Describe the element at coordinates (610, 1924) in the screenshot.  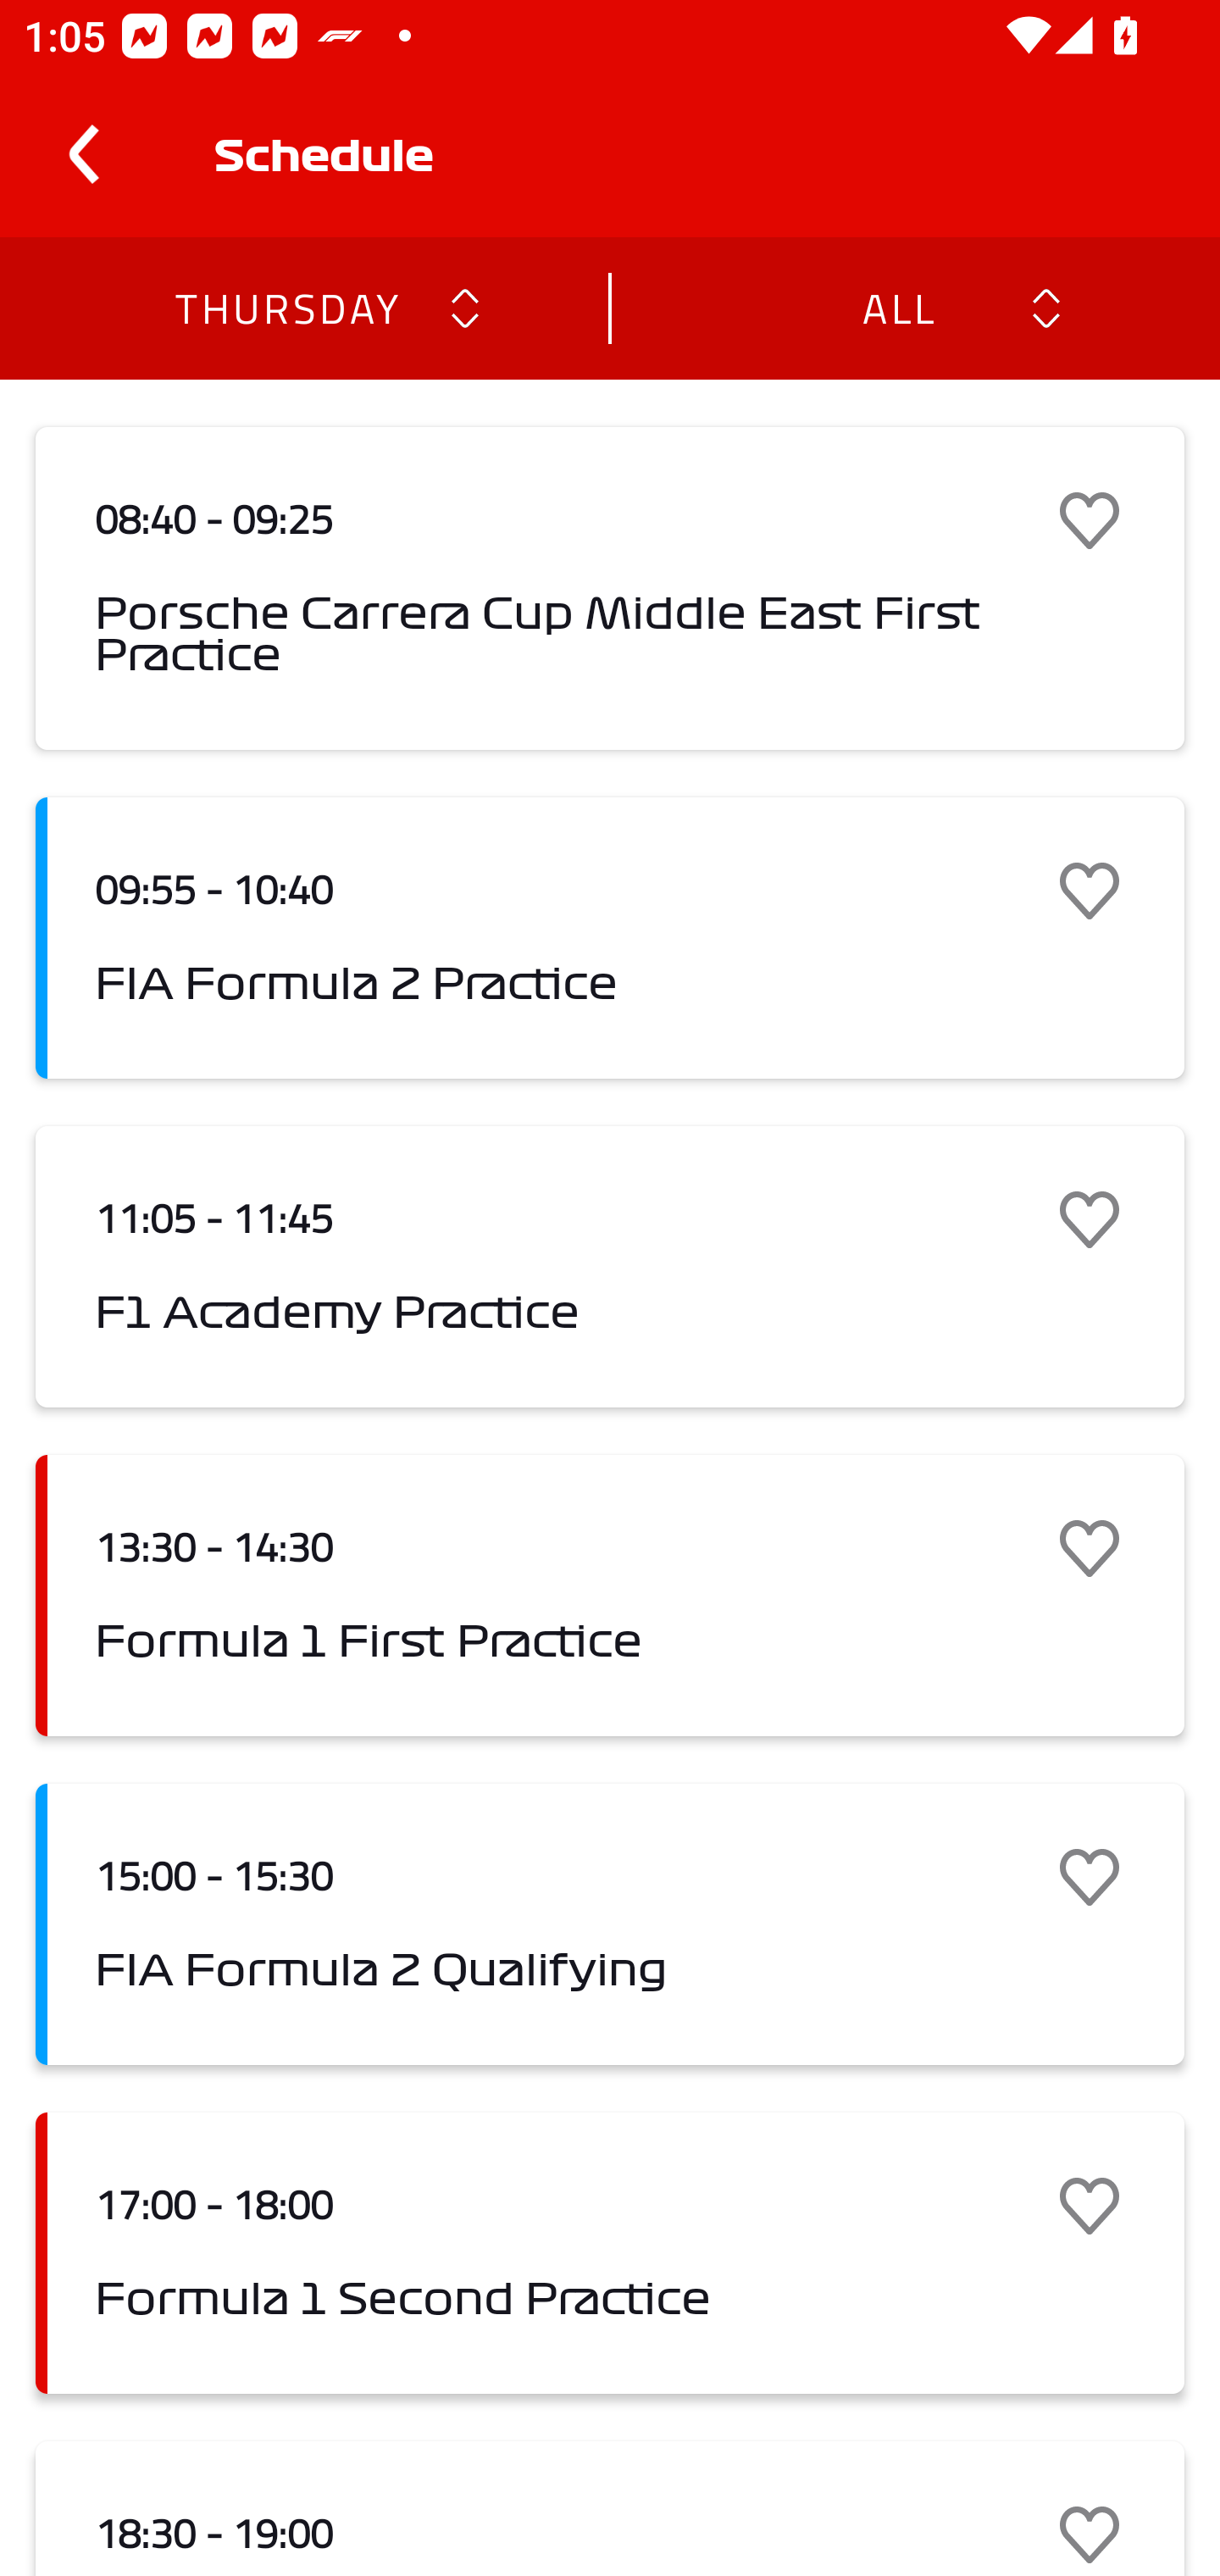
I see `15:00 - 15:30 FIA Formula 2 Qualifying` at that location.